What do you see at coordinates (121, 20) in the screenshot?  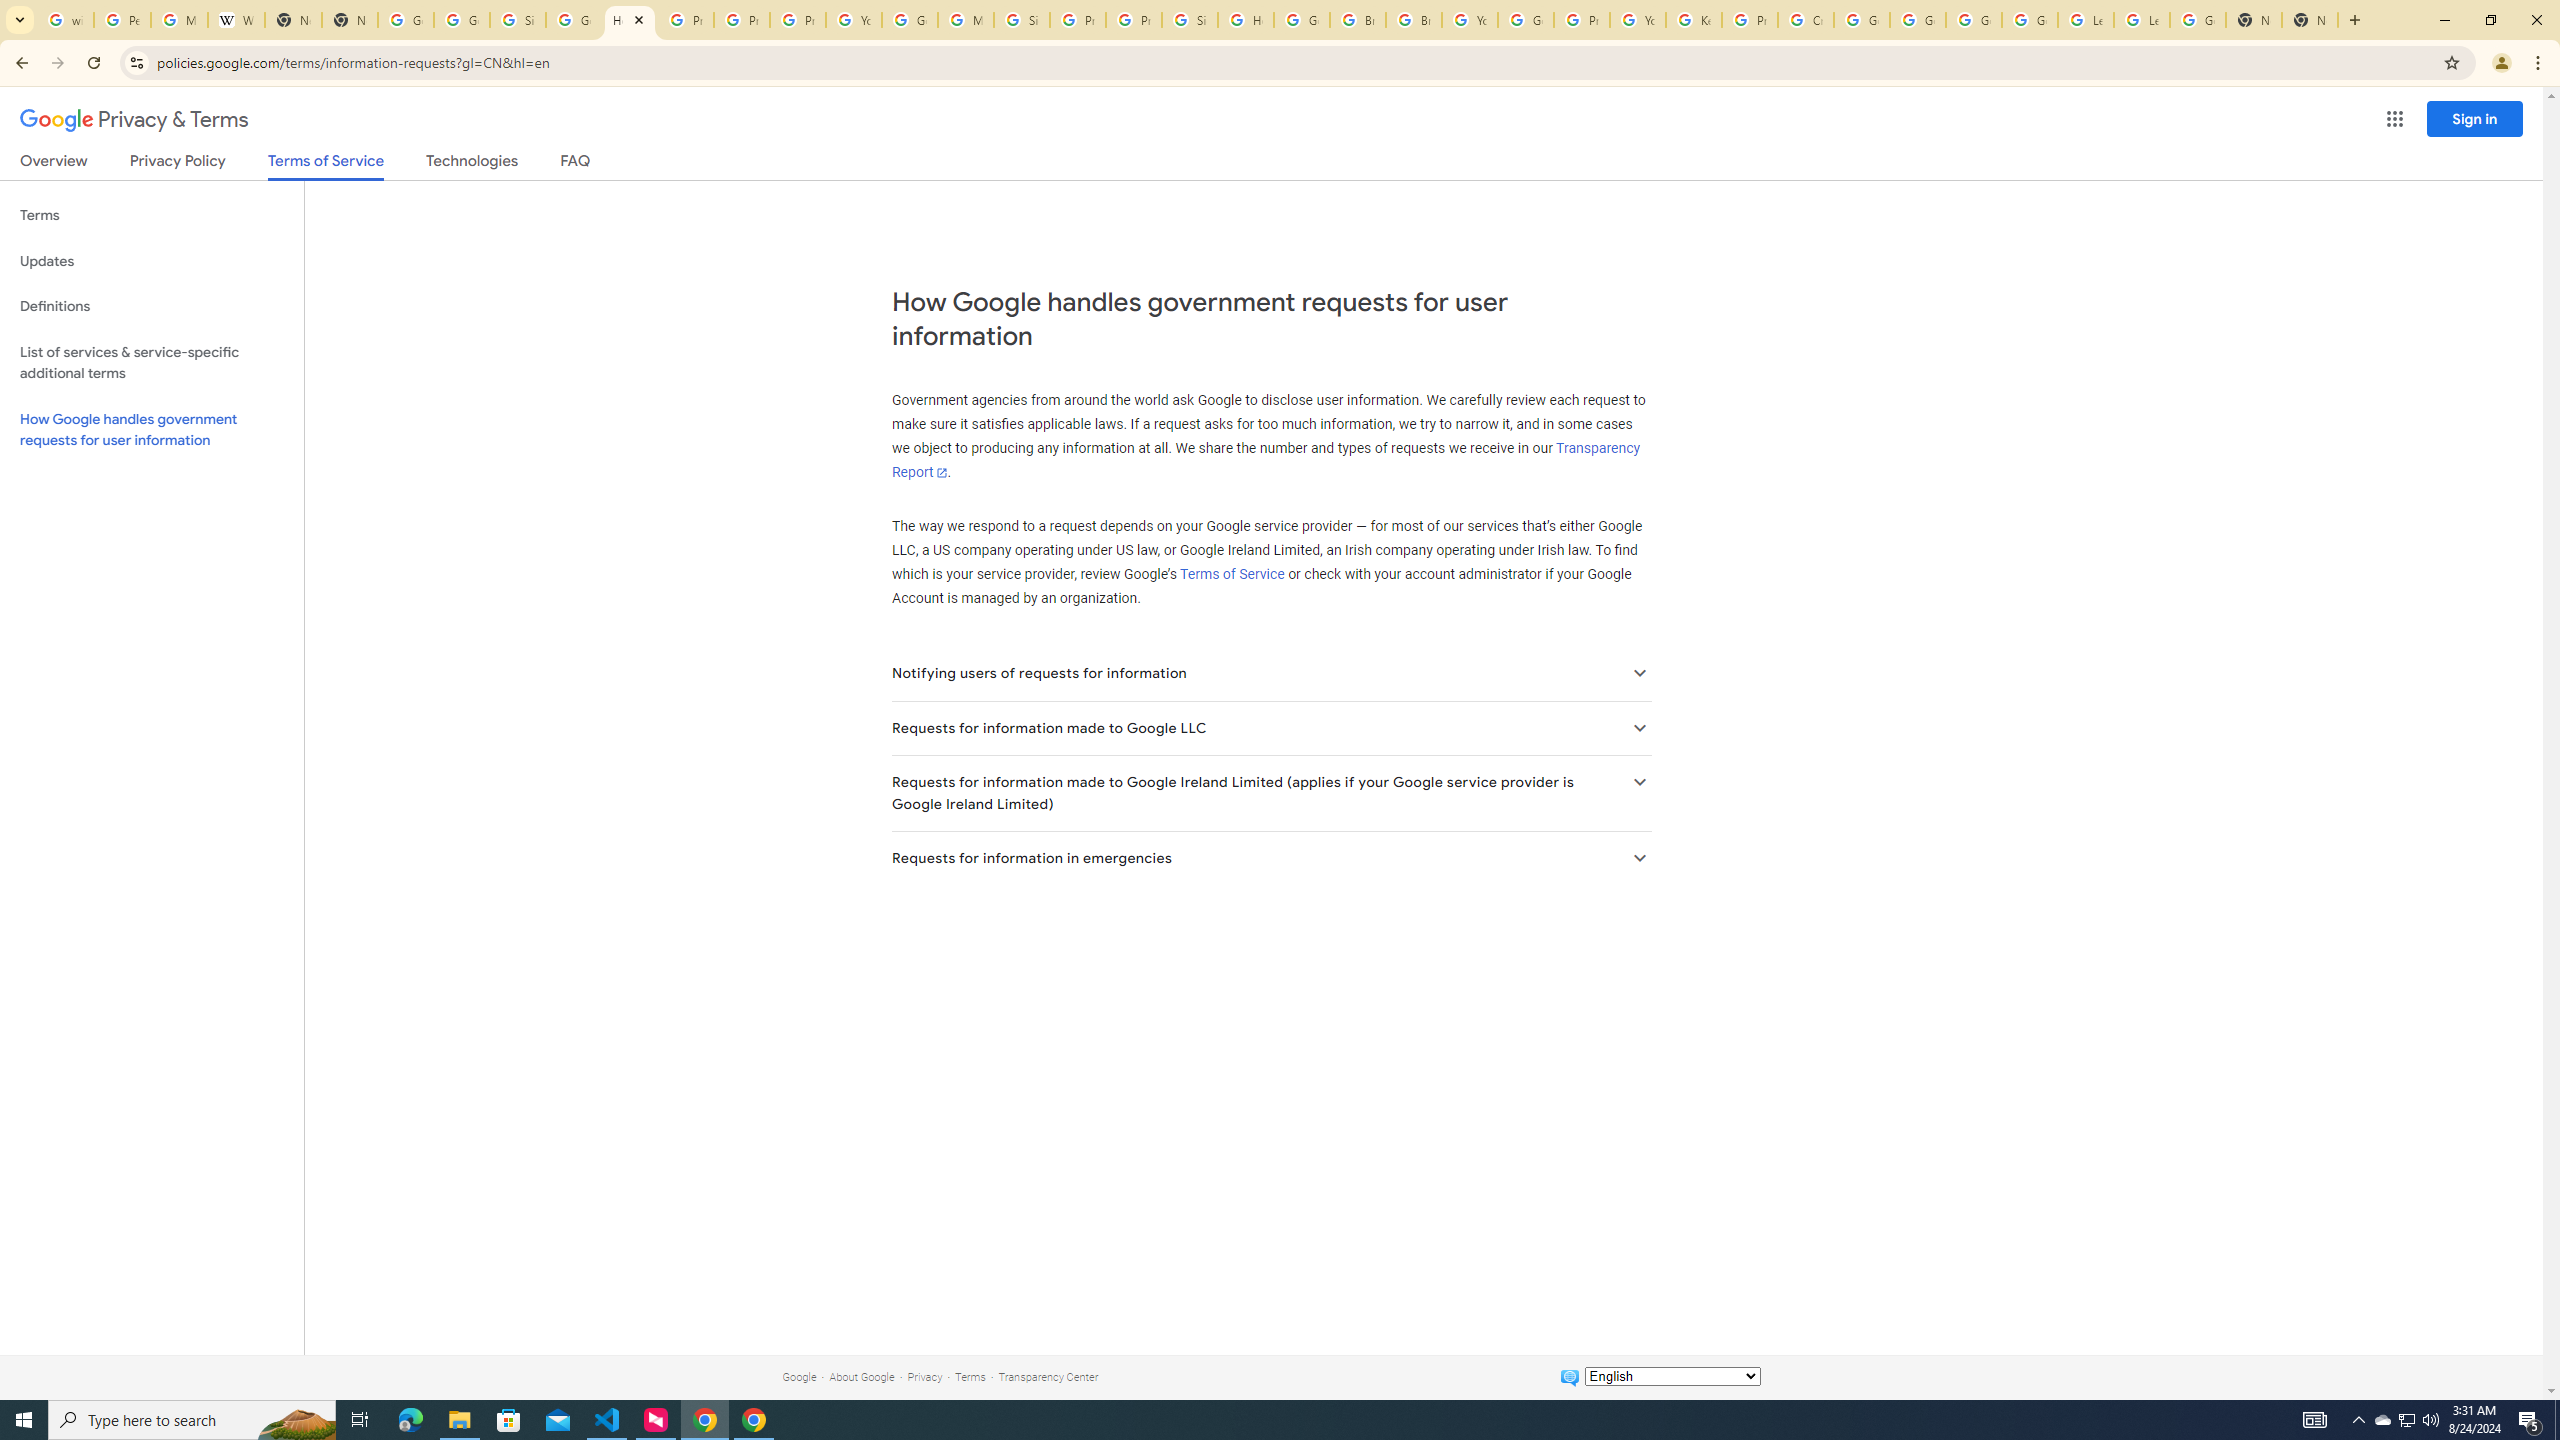 I see `Personalization & Google Search results - Google Search Help` at bounding box center [121, 20].